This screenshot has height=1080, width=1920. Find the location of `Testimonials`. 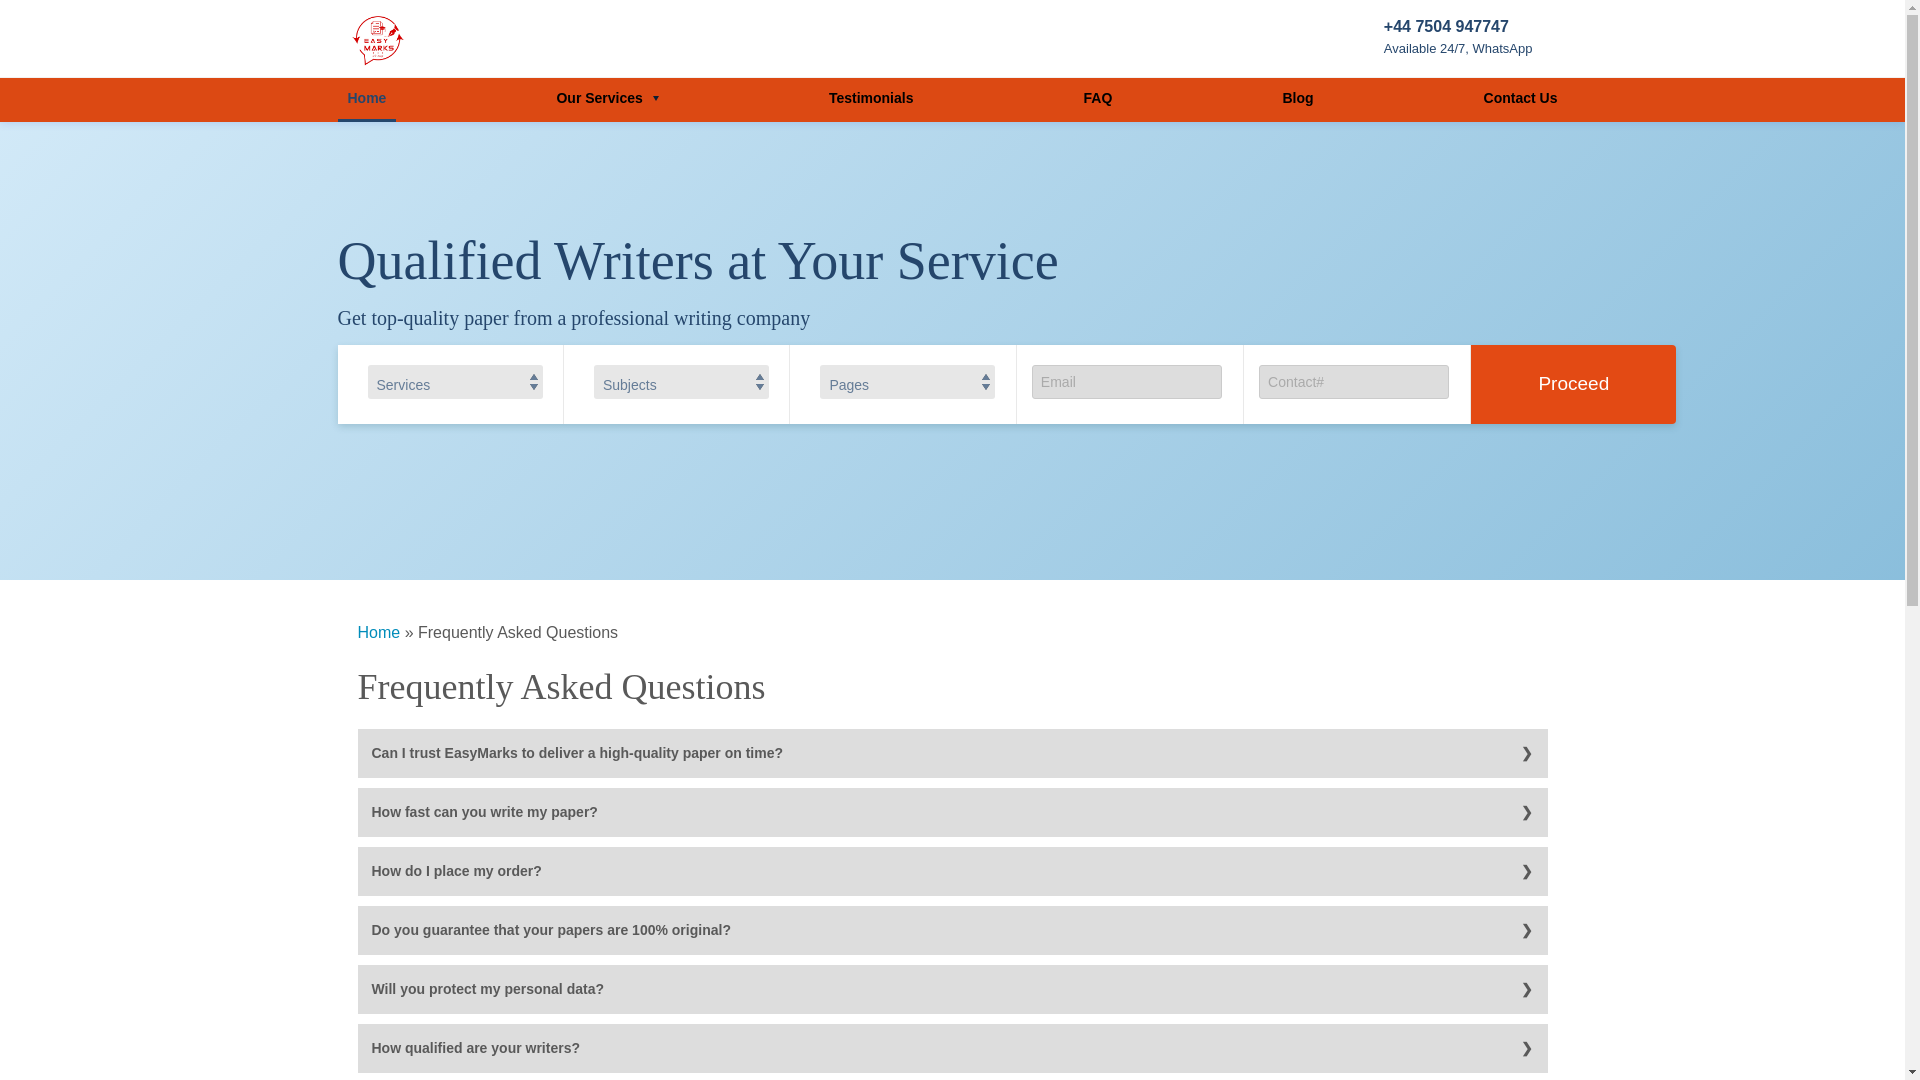

Testimonials is located at coordinates (871, 100).